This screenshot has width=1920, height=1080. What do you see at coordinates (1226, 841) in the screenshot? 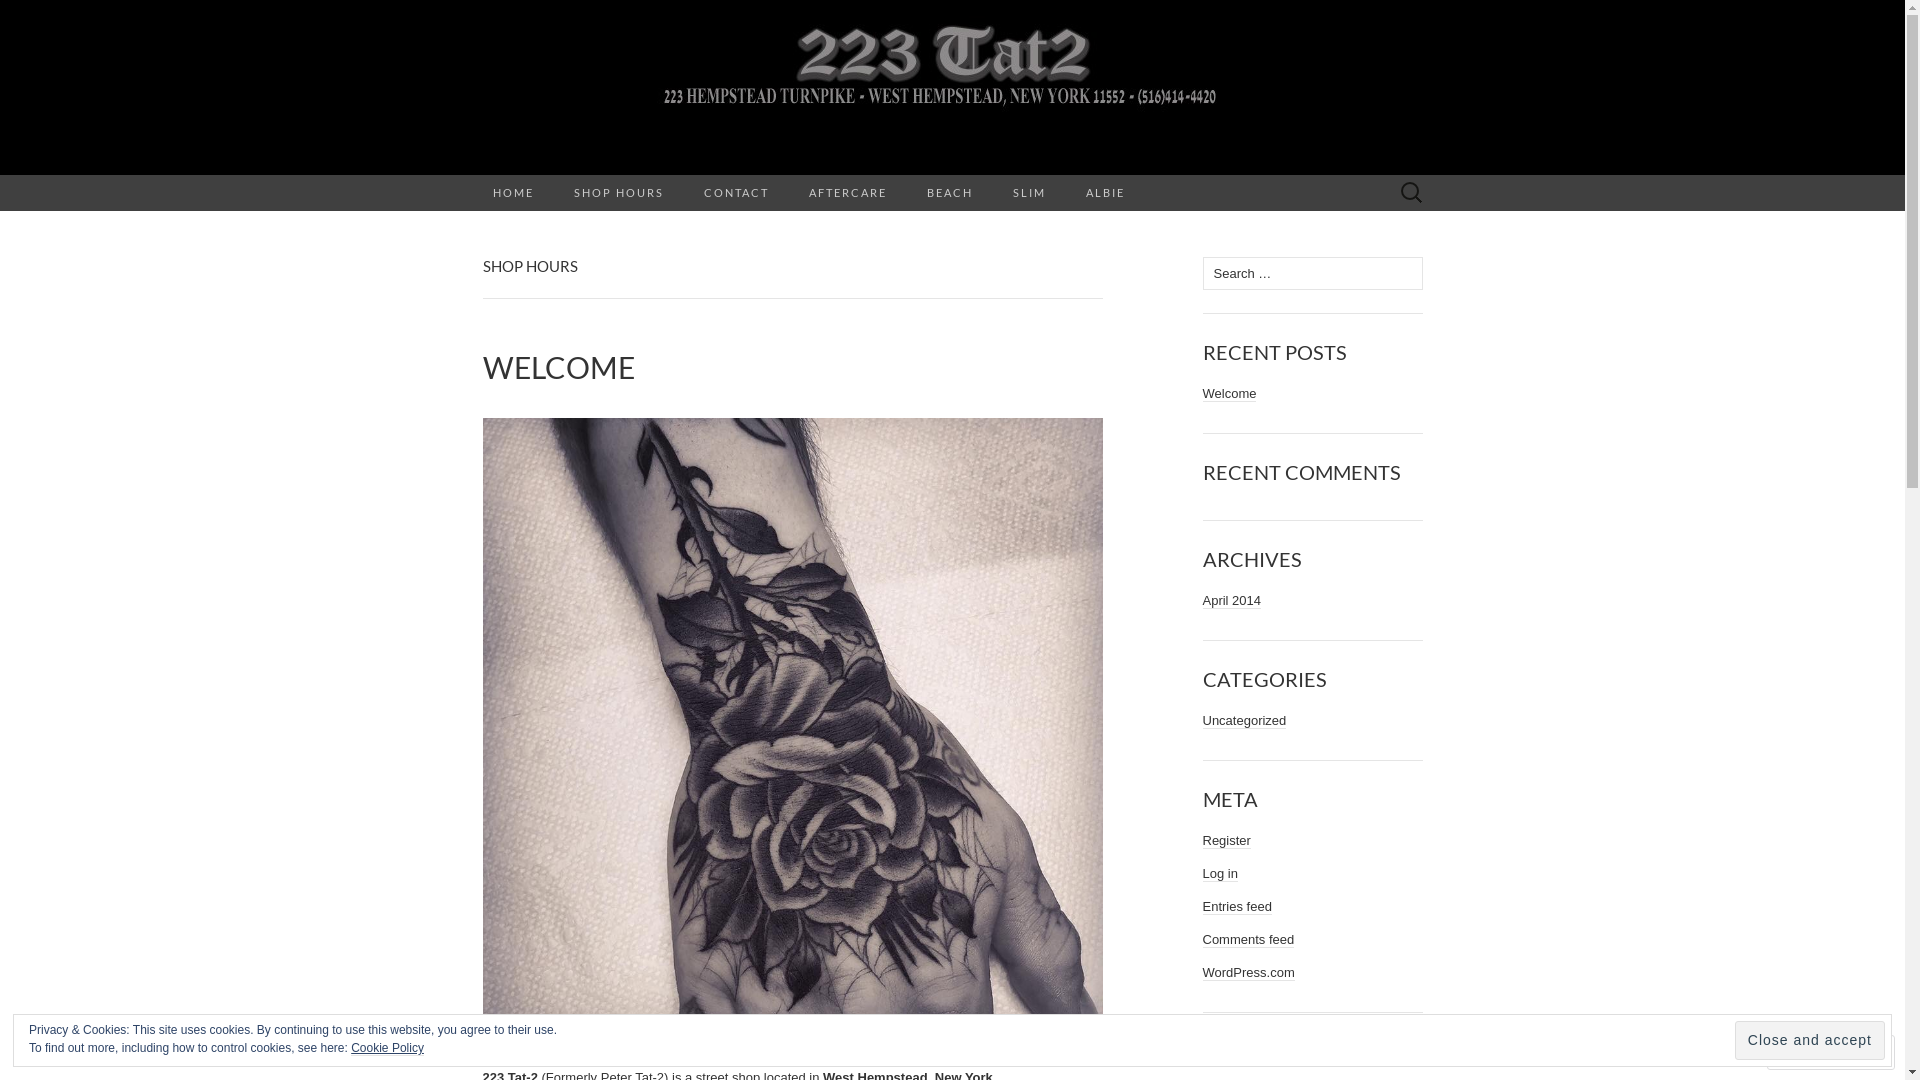
I see `Register` at bounding box center [1226, 841].